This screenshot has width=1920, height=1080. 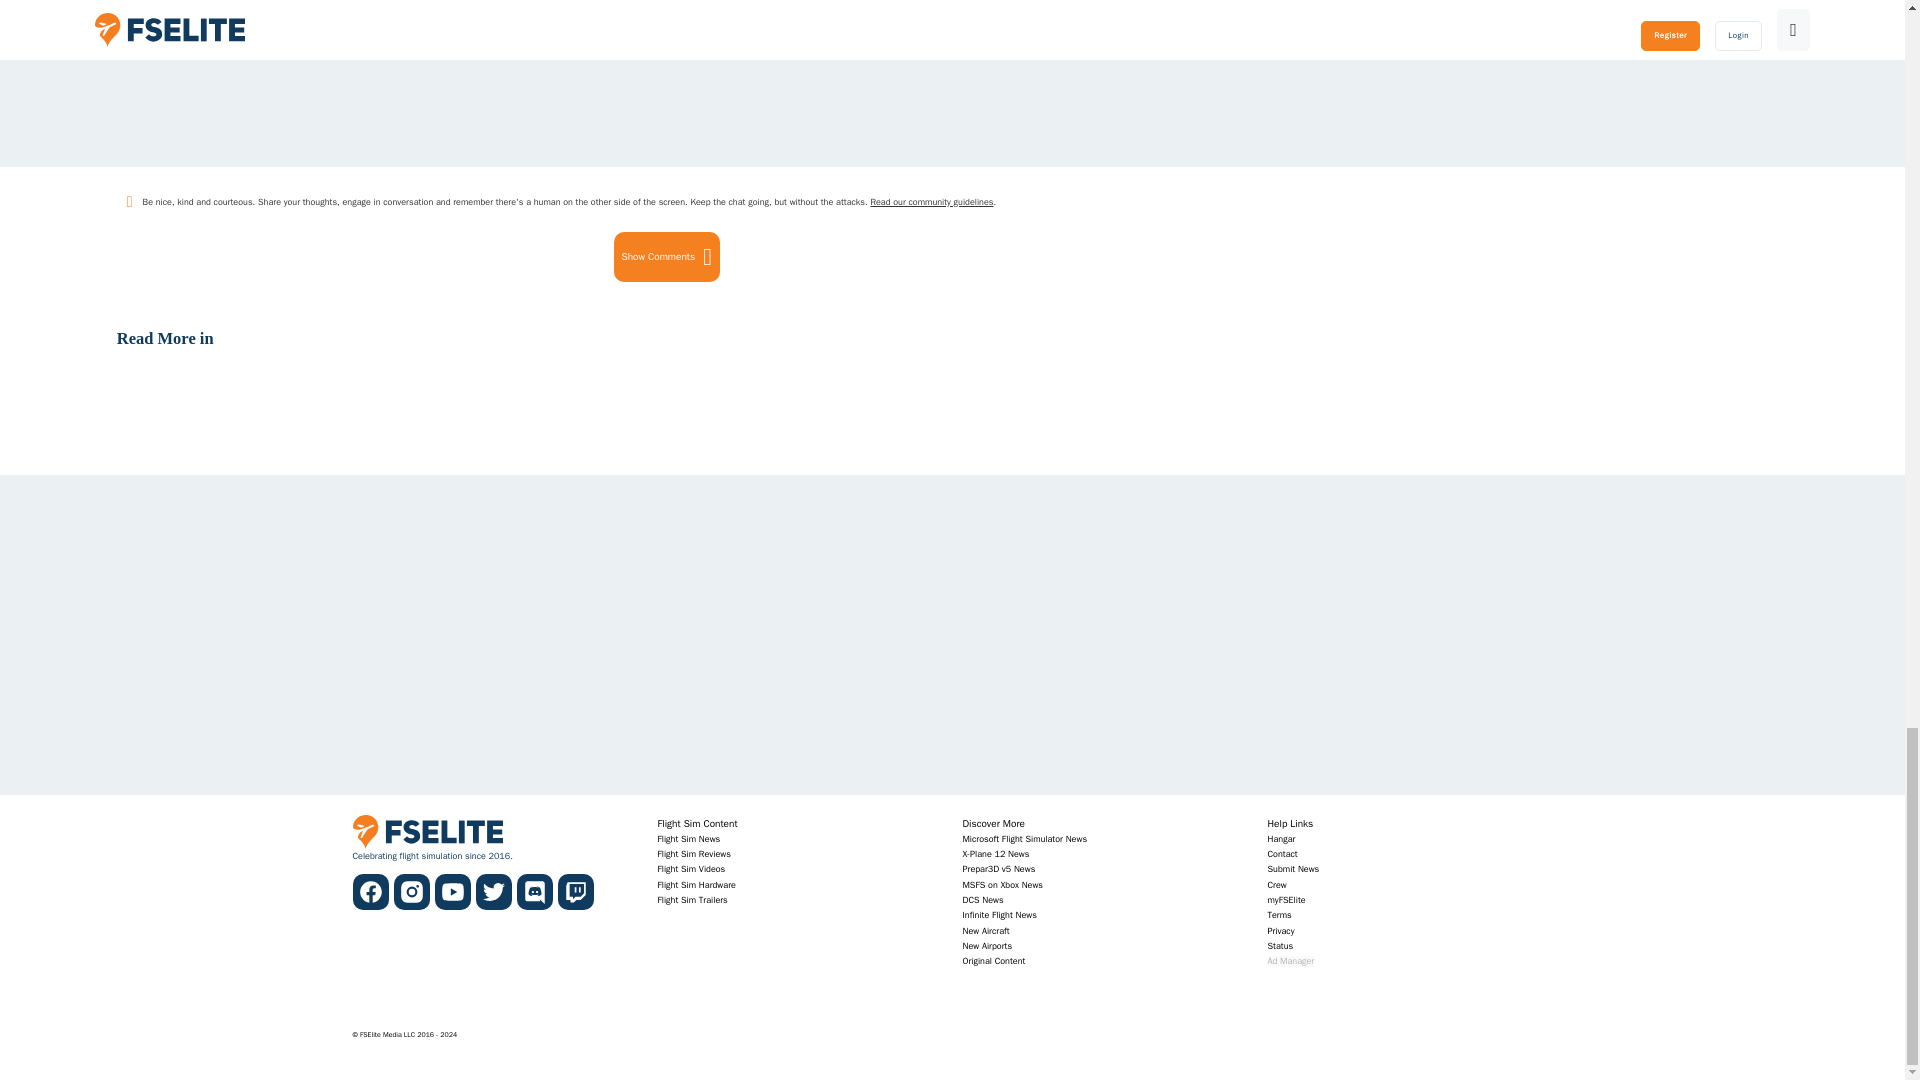 What do you see at coordinates (986, 946) in the screenshot?
I see `Discover more in Airports` at bounding box center [986, 946].